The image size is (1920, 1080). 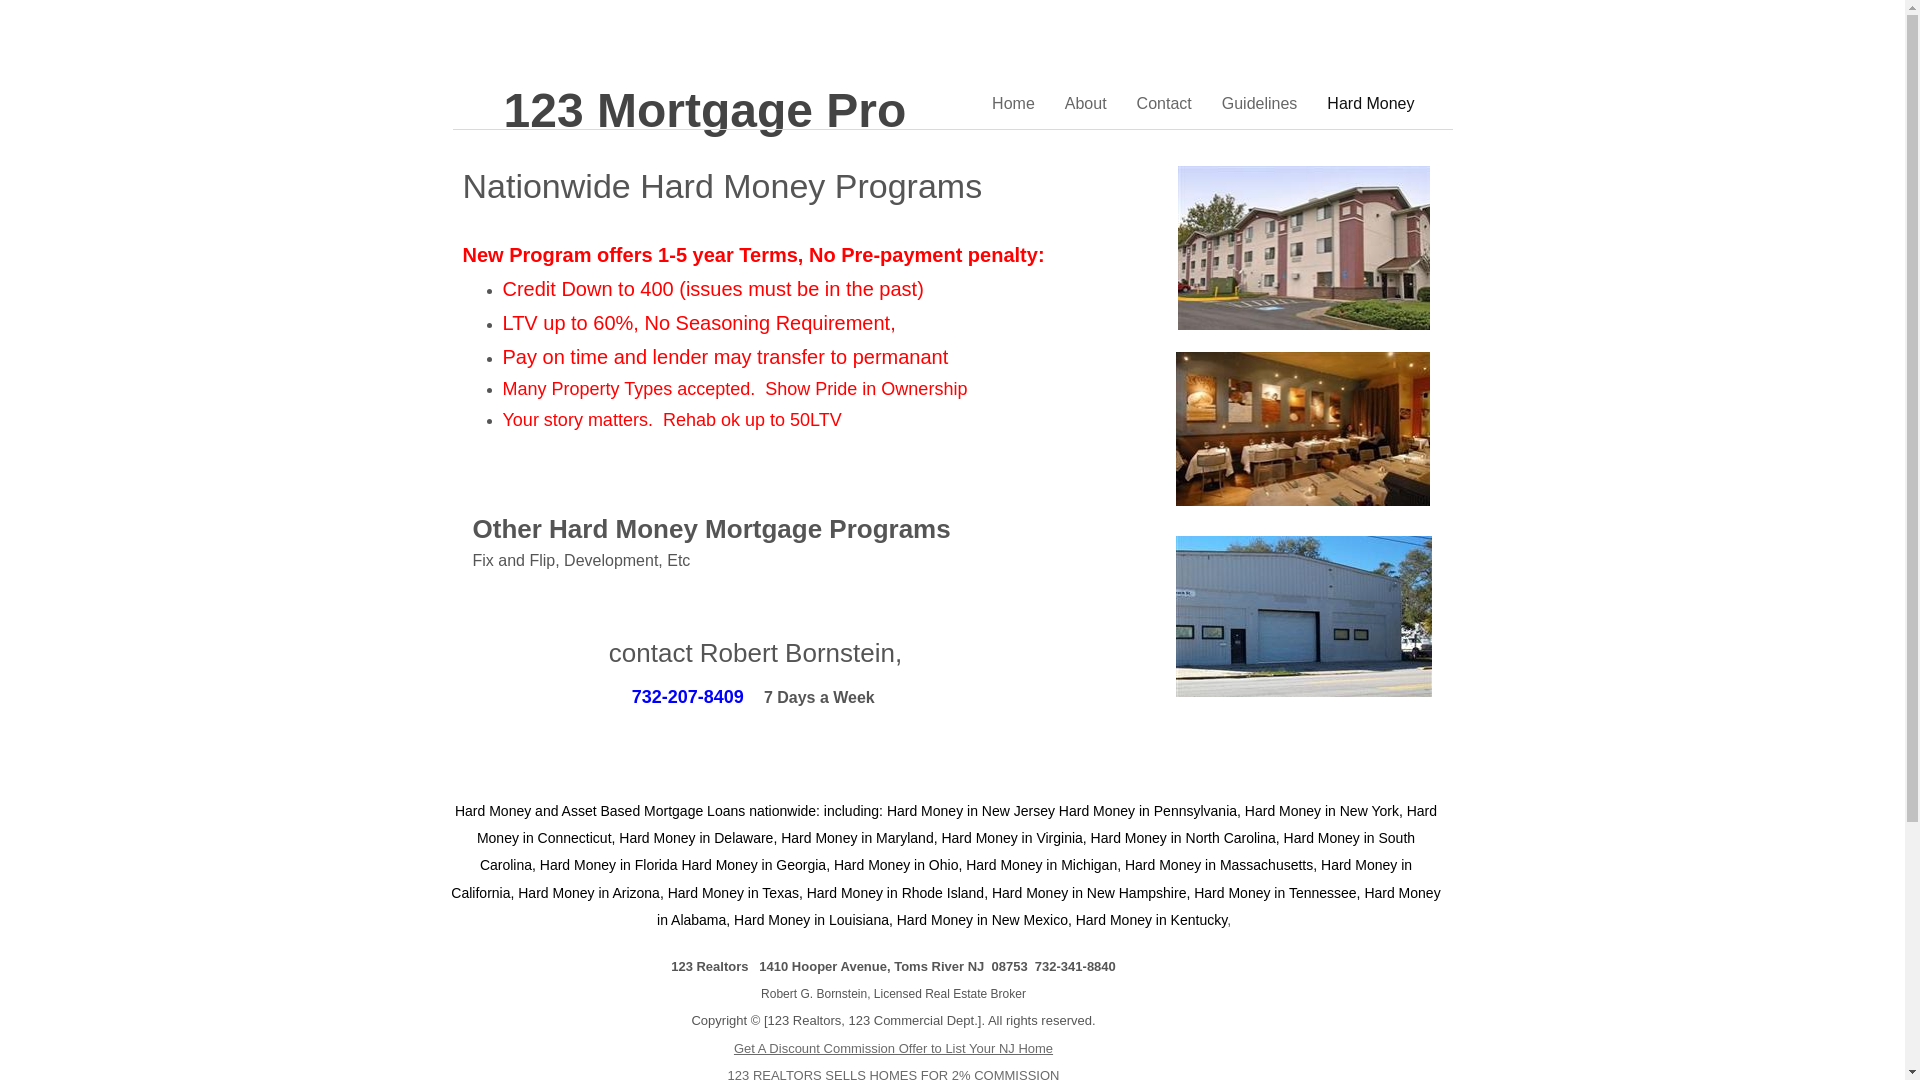 What do you see at coordinates (1370, 104) in the screenshot?
I see `Hard Money` at bounding box center [1370, 104].